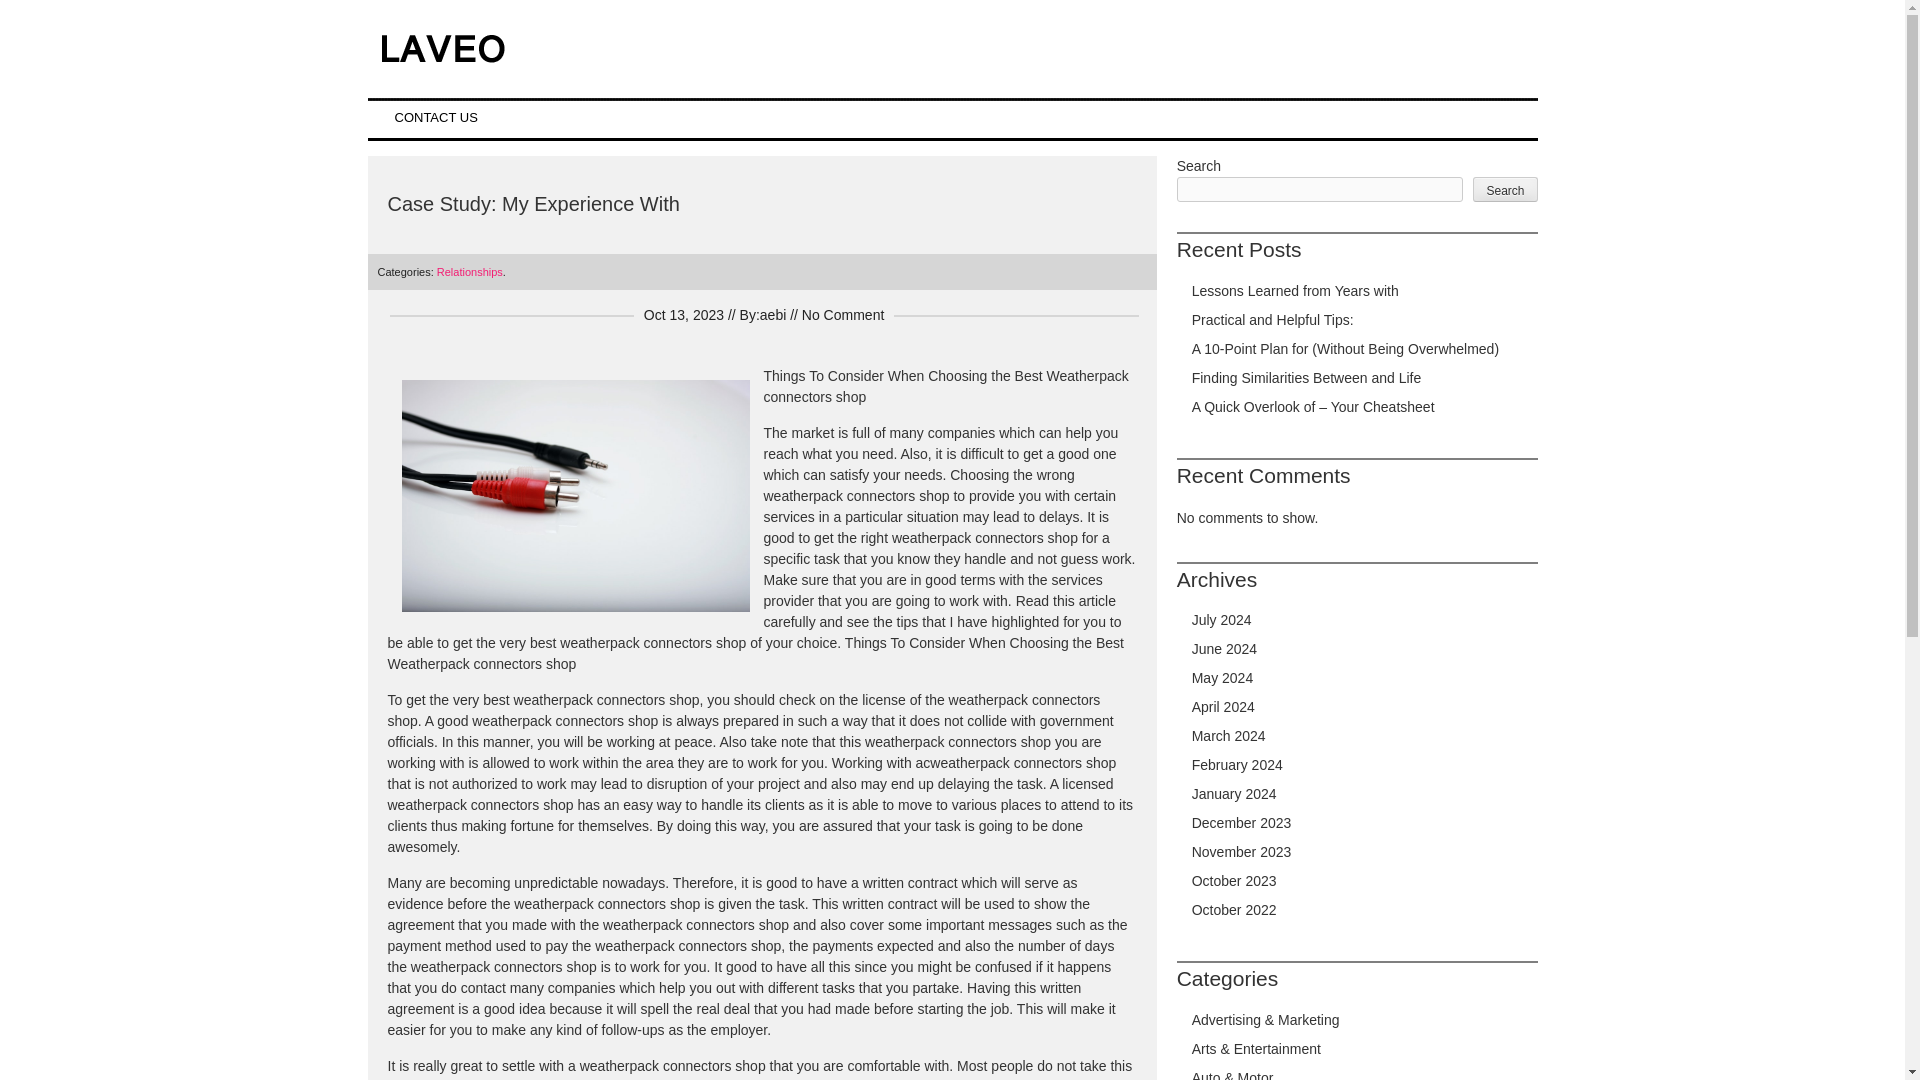  Describe the element at coordinates (1272, 320) in the screenshot. I see `Practical and Helpful Tips:` at that location.